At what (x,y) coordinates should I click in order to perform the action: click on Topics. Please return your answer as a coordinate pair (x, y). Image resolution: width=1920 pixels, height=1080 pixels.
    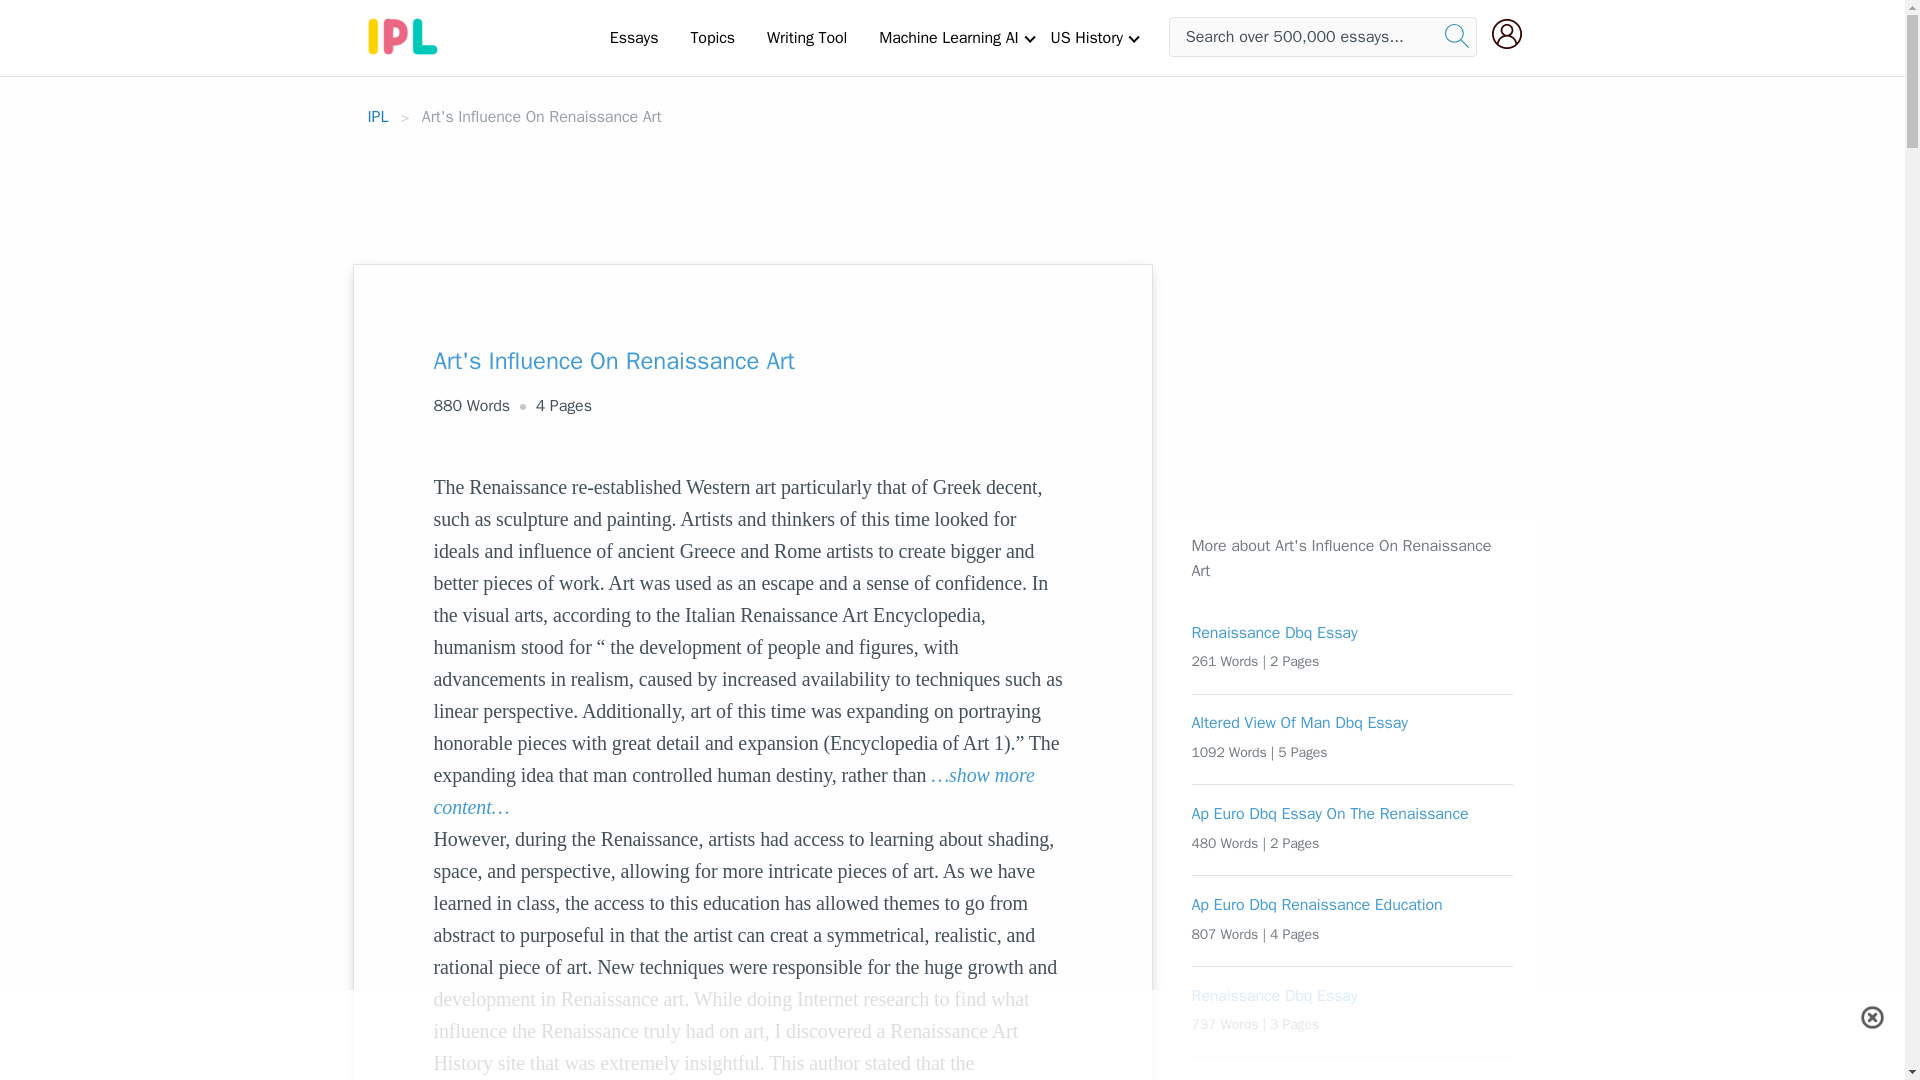
    Looking at the image, I should click on (712, 37).